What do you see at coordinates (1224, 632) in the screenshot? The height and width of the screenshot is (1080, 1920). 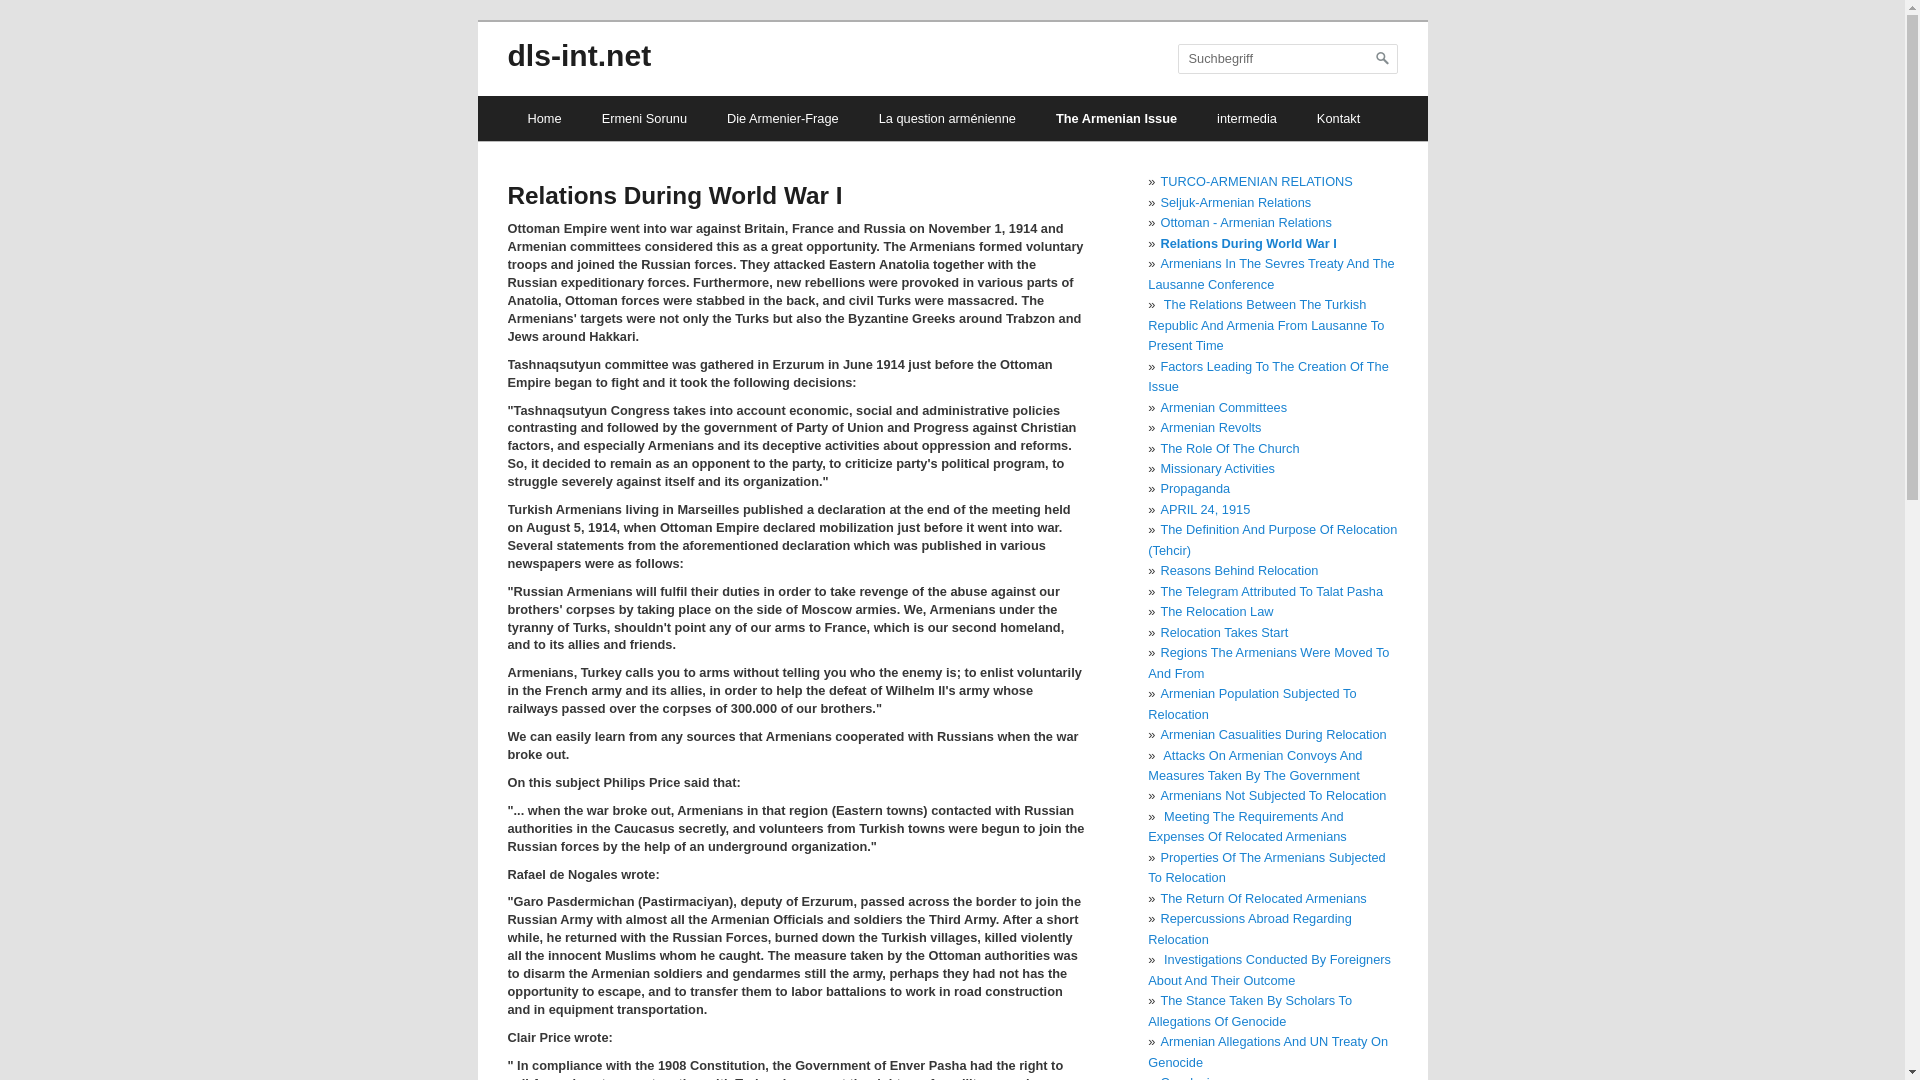 I see `Relocation Takes Start` at bounding box center [1224, 632].